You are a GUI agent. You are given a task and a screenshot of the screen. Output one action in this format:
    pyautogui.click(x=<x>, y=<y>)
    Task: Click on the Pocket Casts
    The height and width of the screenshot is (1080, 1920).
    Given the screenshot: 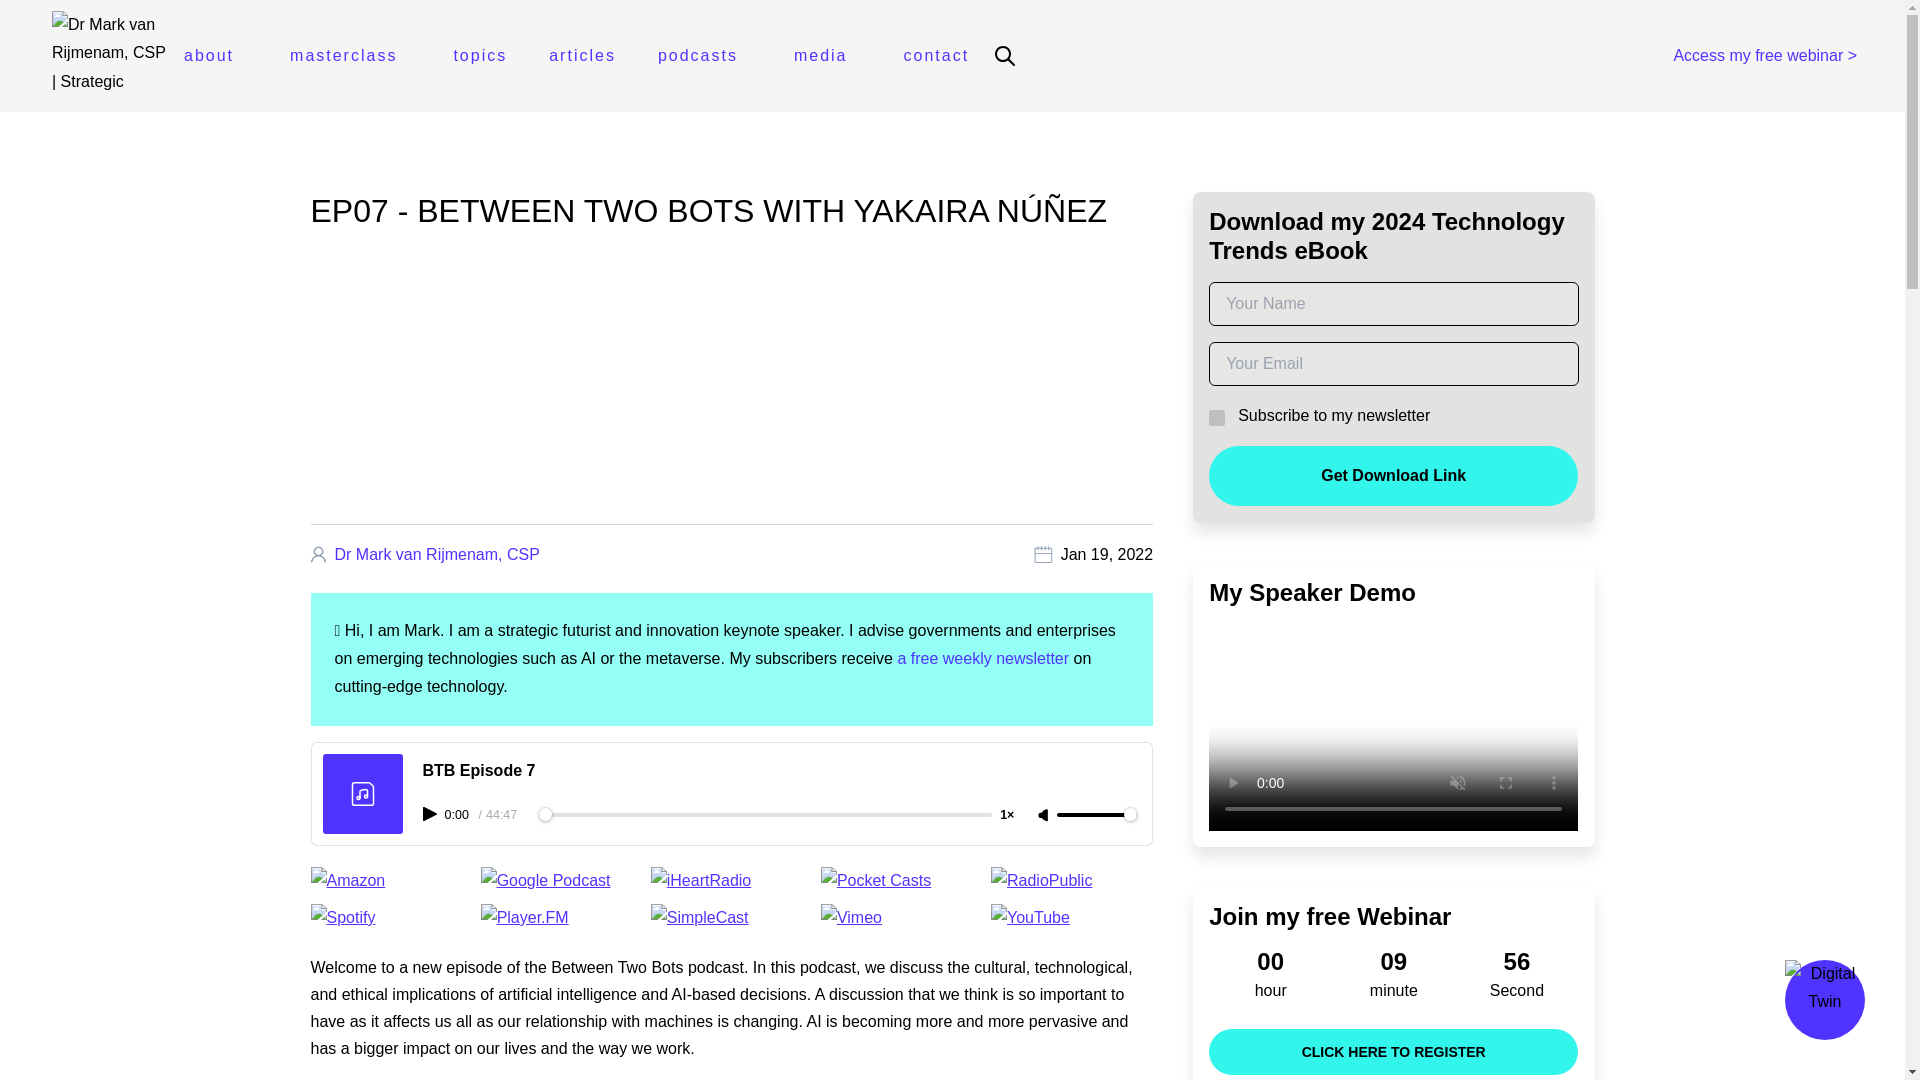 What is the action you would take?
    pyautogui.click(x=902, y=881)
    